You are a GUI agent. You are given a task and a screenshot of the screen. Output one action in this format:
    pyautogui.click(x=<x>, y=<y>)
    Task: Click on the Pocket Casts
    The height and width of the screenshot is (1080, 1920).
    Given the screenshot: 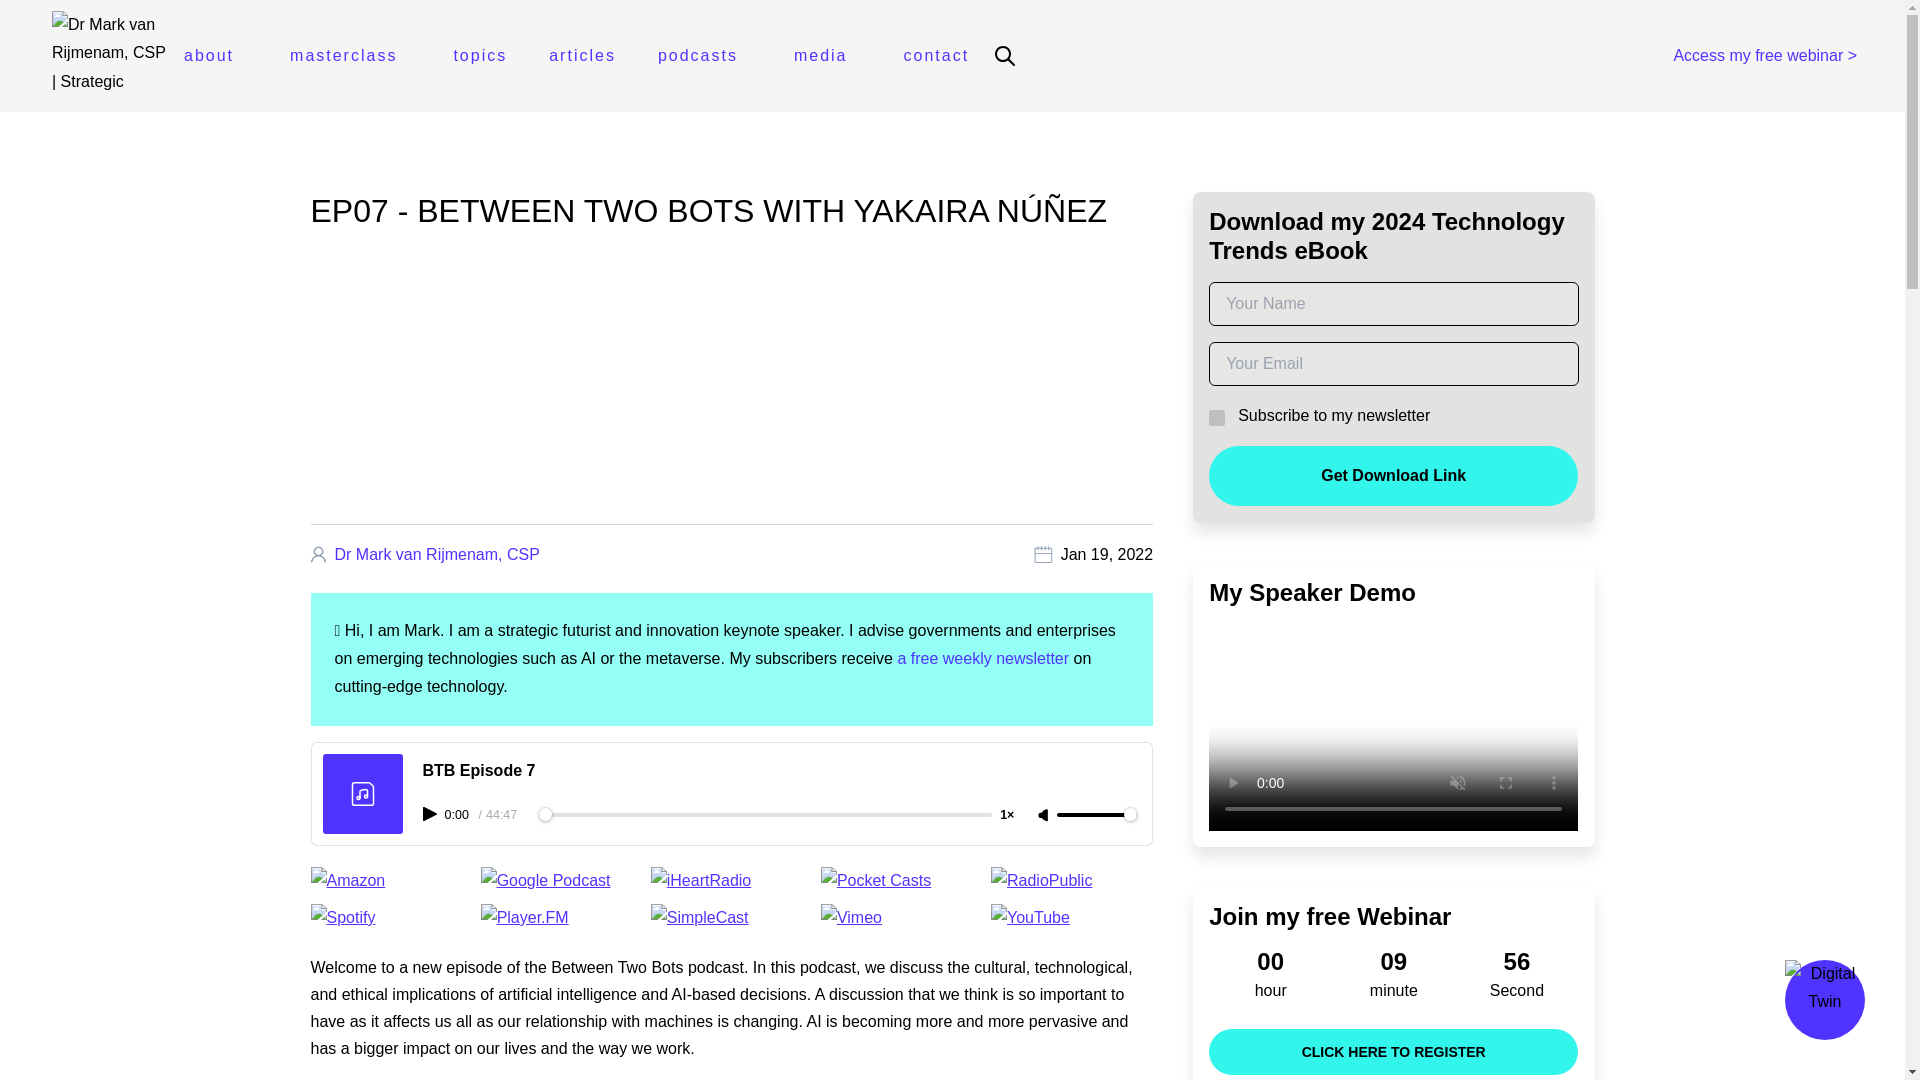 What is the action you would take?
    pyautogui.click(x=902, y=881)
    